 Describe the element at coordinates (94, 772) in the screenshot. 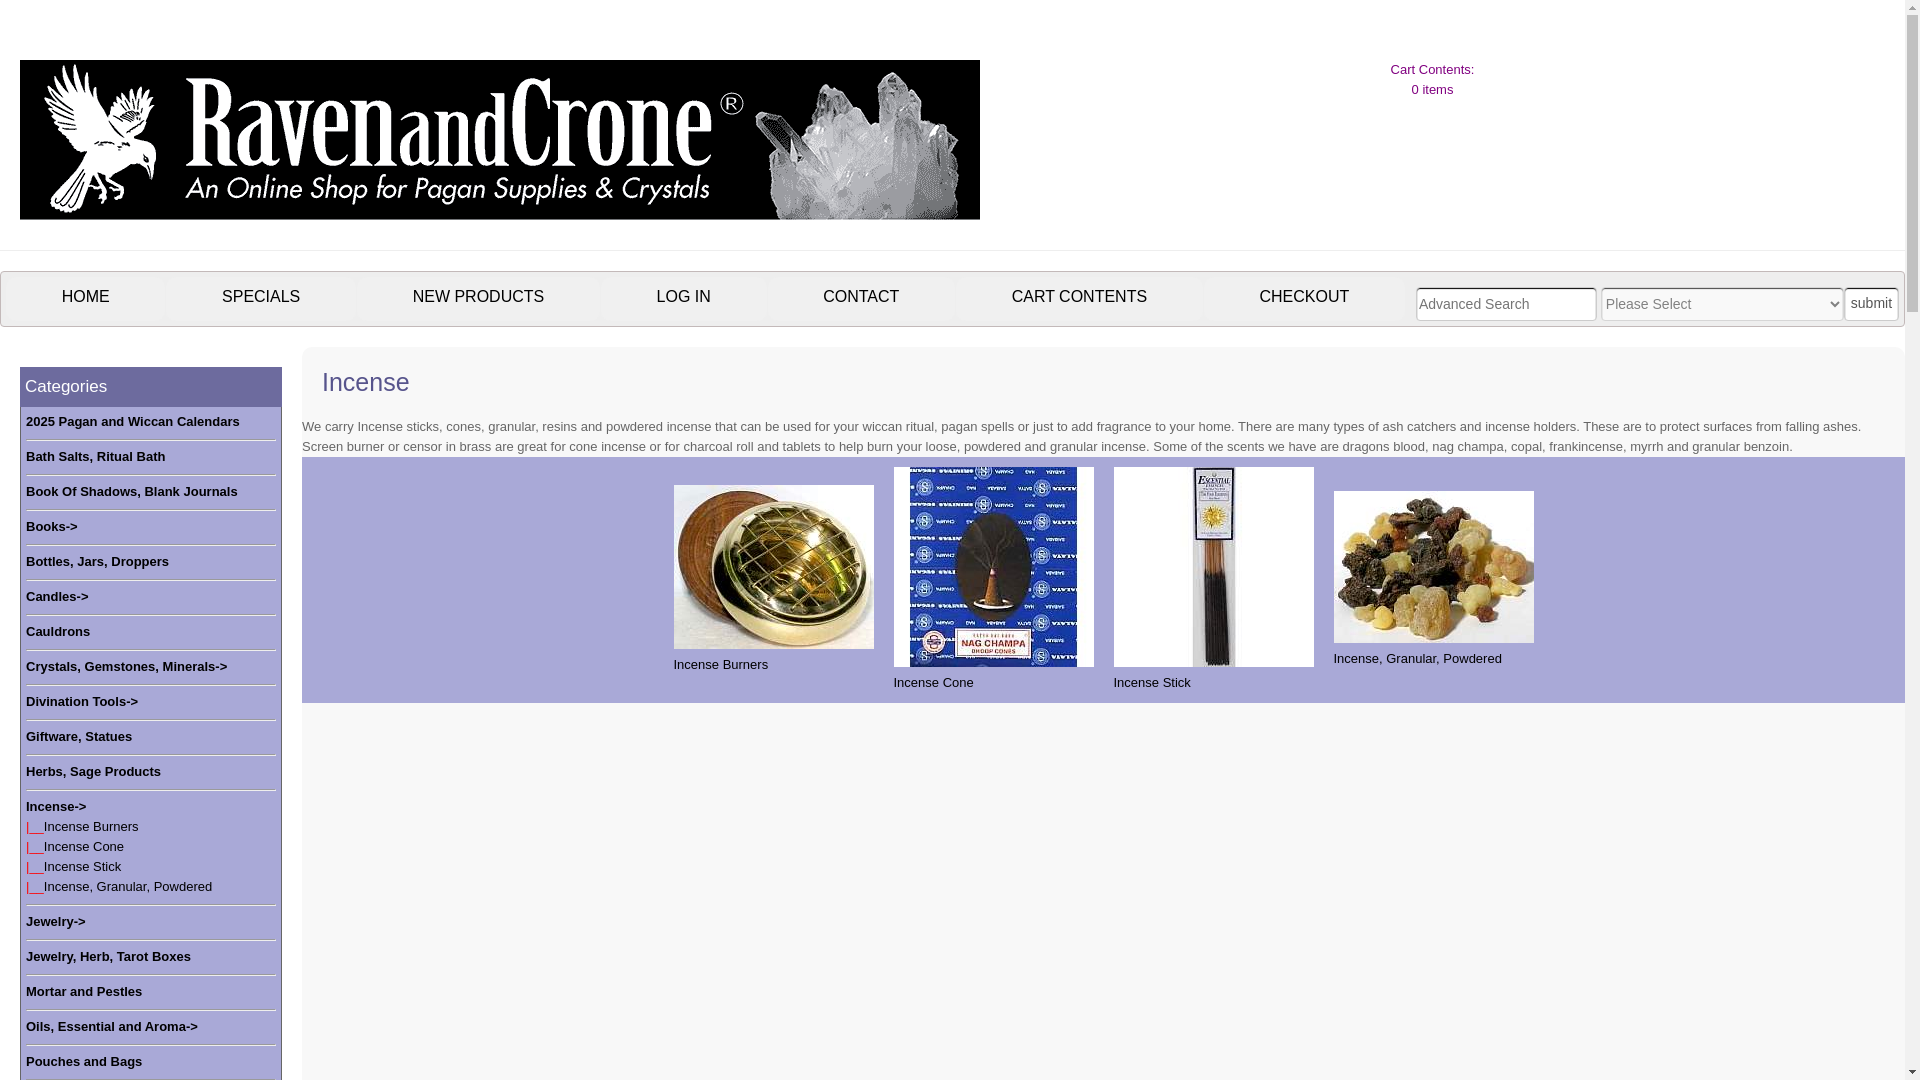

I see `Herbs, Sage Products` at that location.